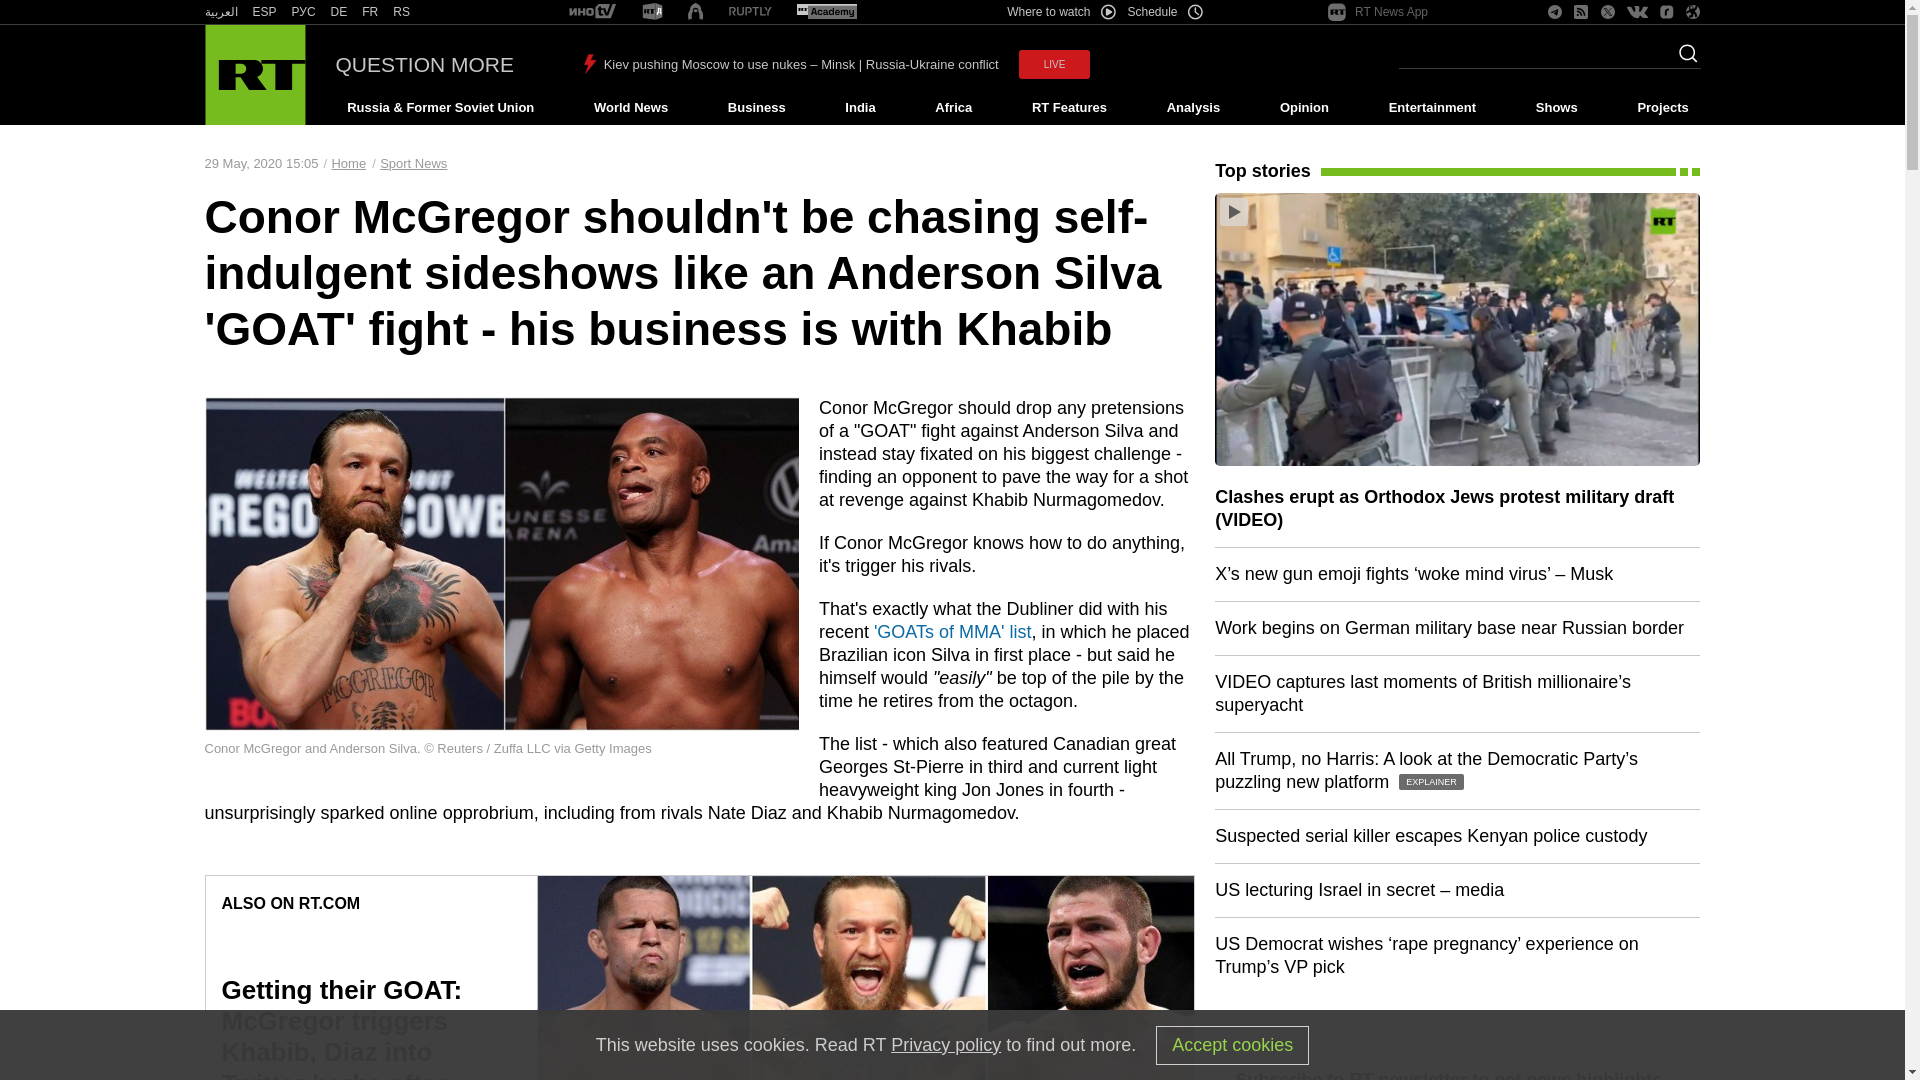 The height and width of the screenshot is (1080, 1920). Describe the element at coordinates (1378, 12) in the screenshot. I see `RT News App` at that location.